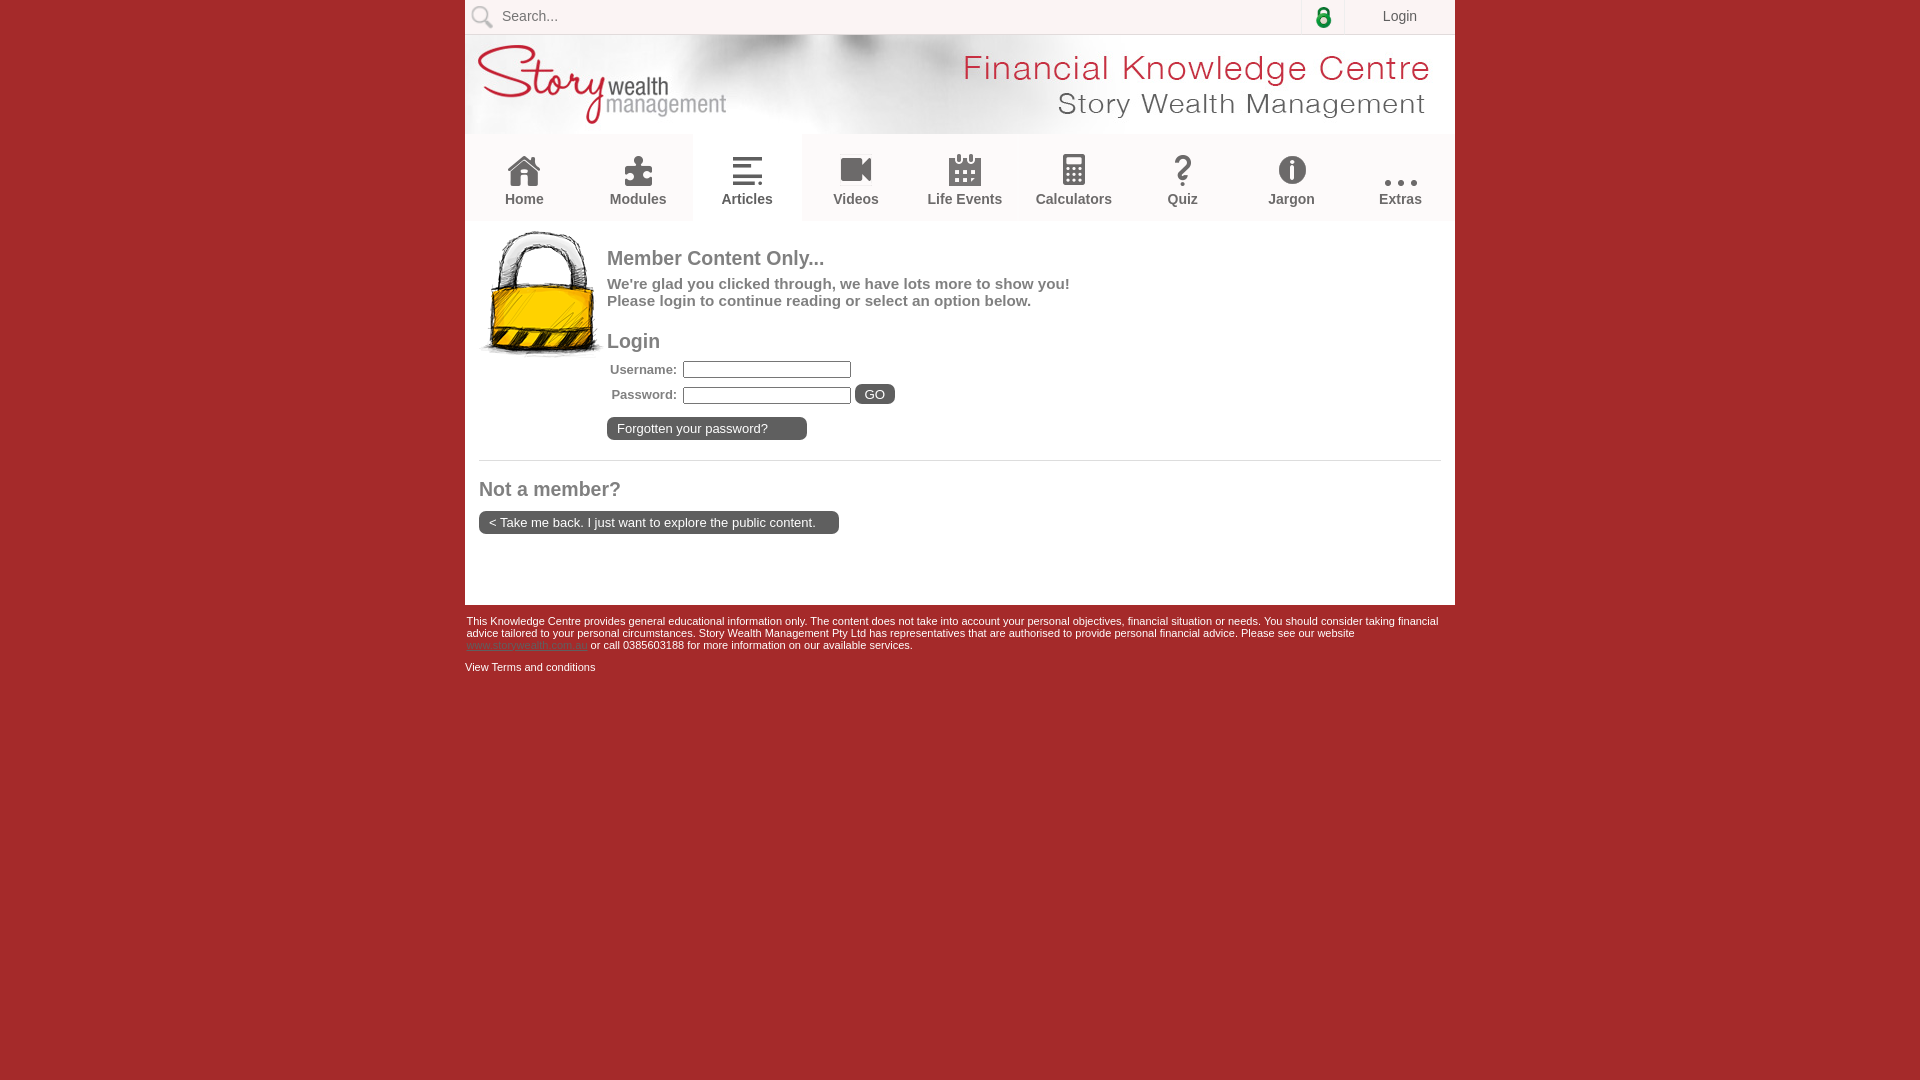 The width and height of the screenshot is (1920, 1080). I want to click on Calculators, so click(1074, 180).